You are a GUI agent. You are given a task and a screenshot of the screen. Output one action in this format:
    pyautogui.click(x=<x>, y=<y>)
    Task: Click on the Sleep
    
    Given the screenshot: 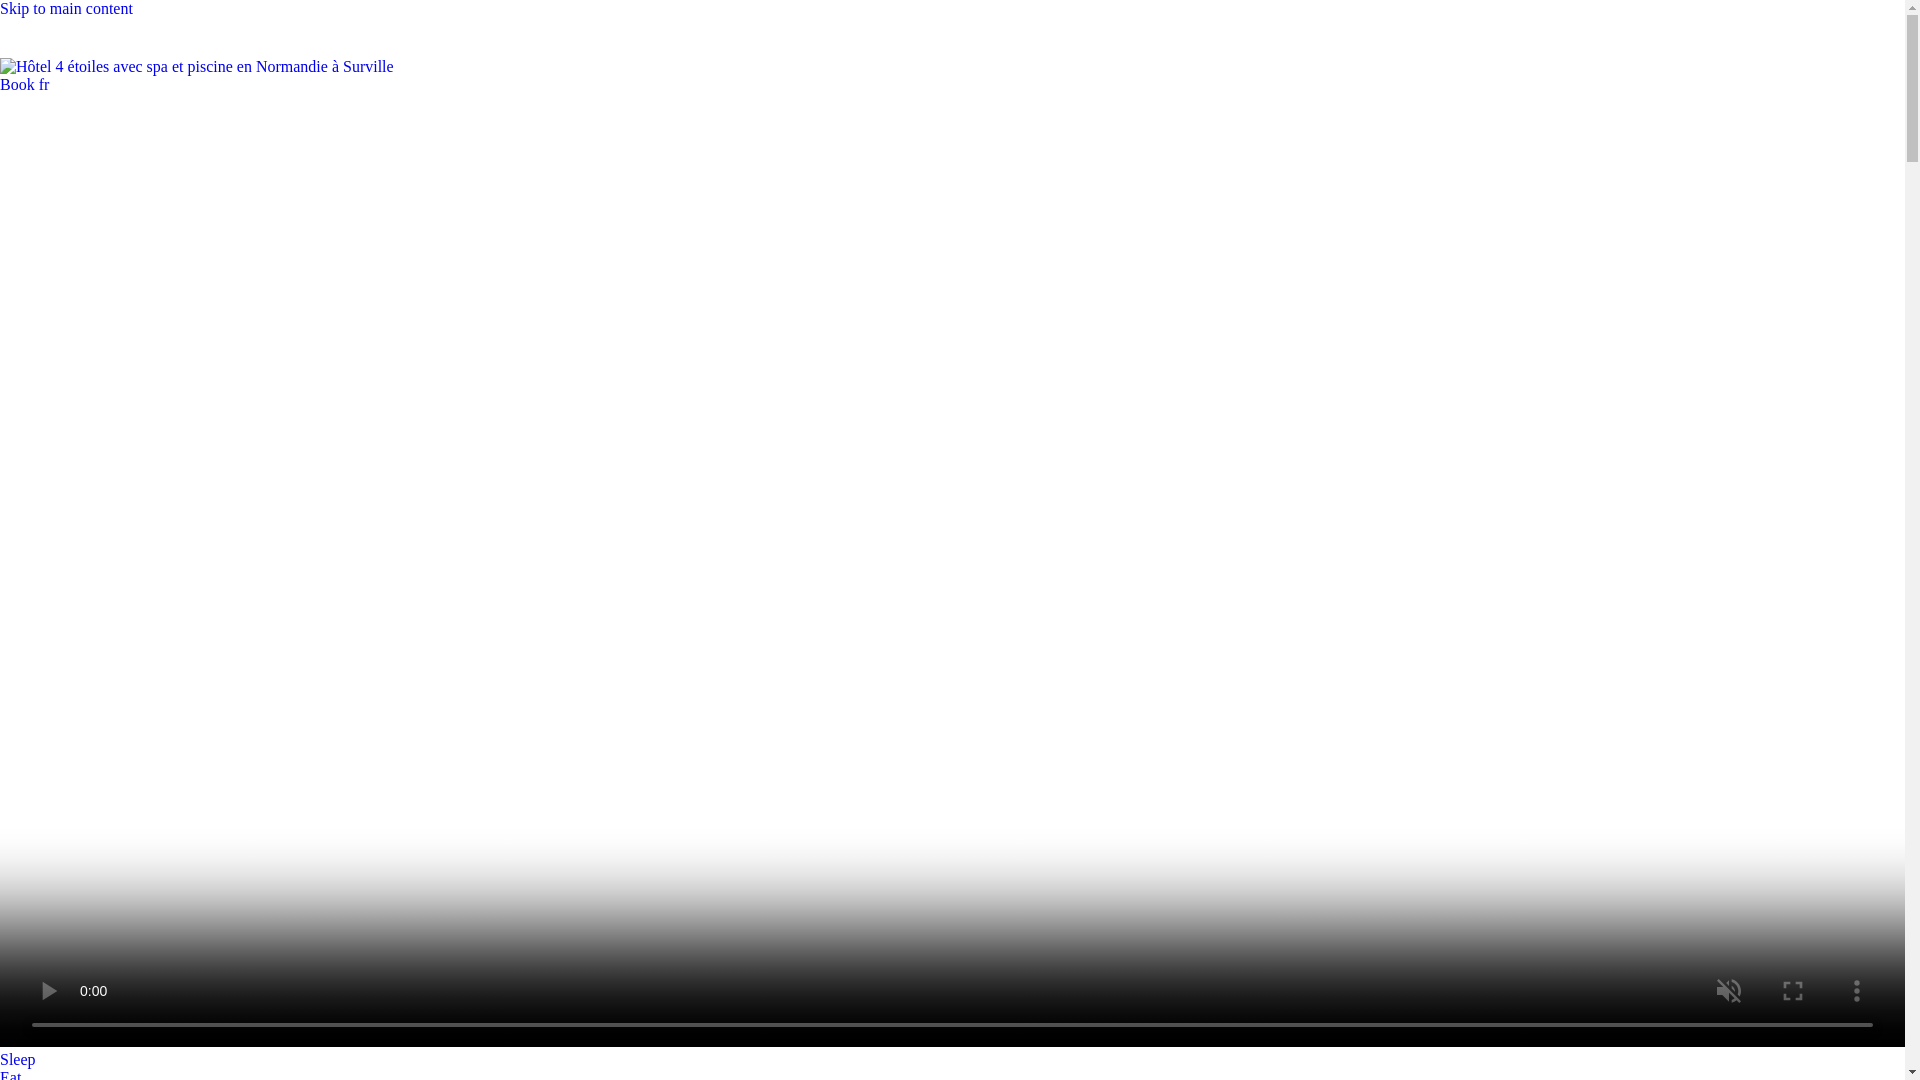 What is the action you would take?
    pyautogui.click(x=18, y=1058)
    